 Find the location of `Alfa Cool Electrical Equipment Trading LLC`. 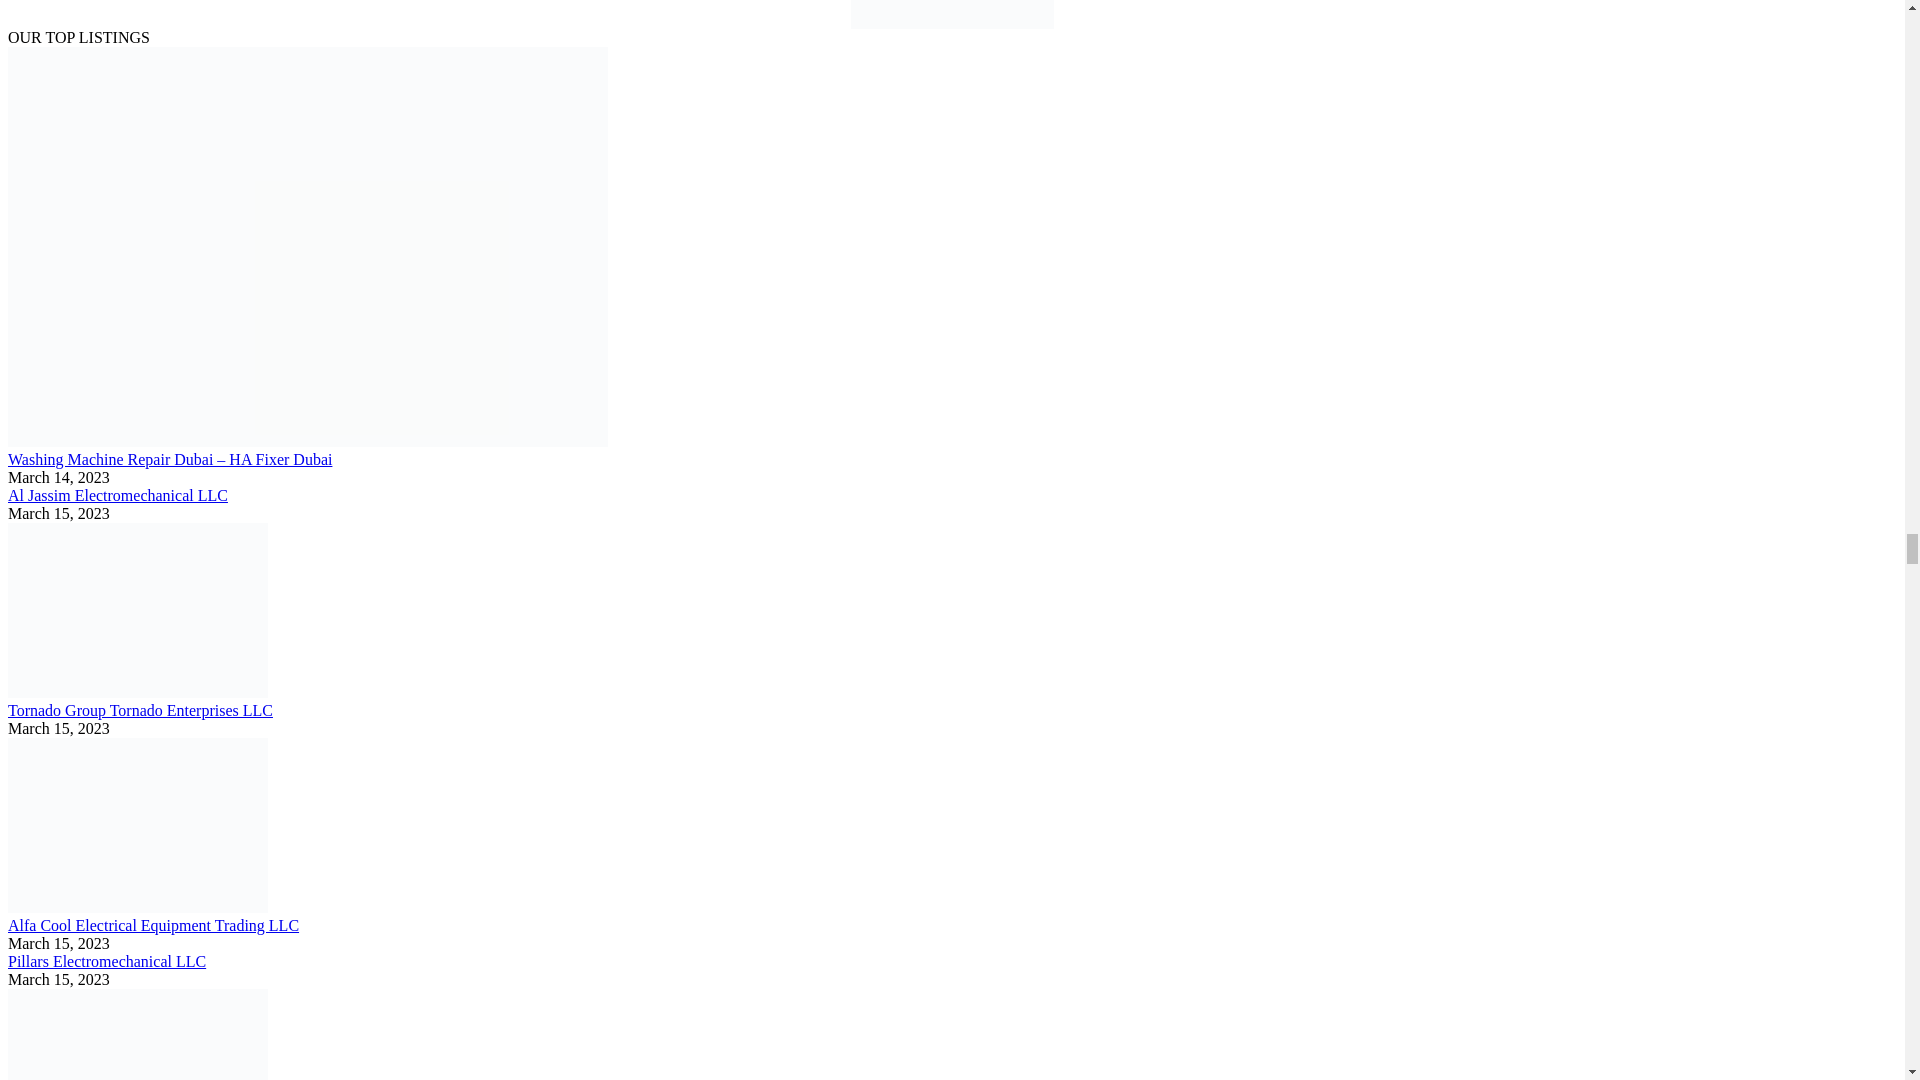

Alfa Cool Electrical Equipment Trading LLC is located at coordinates (153, 925).